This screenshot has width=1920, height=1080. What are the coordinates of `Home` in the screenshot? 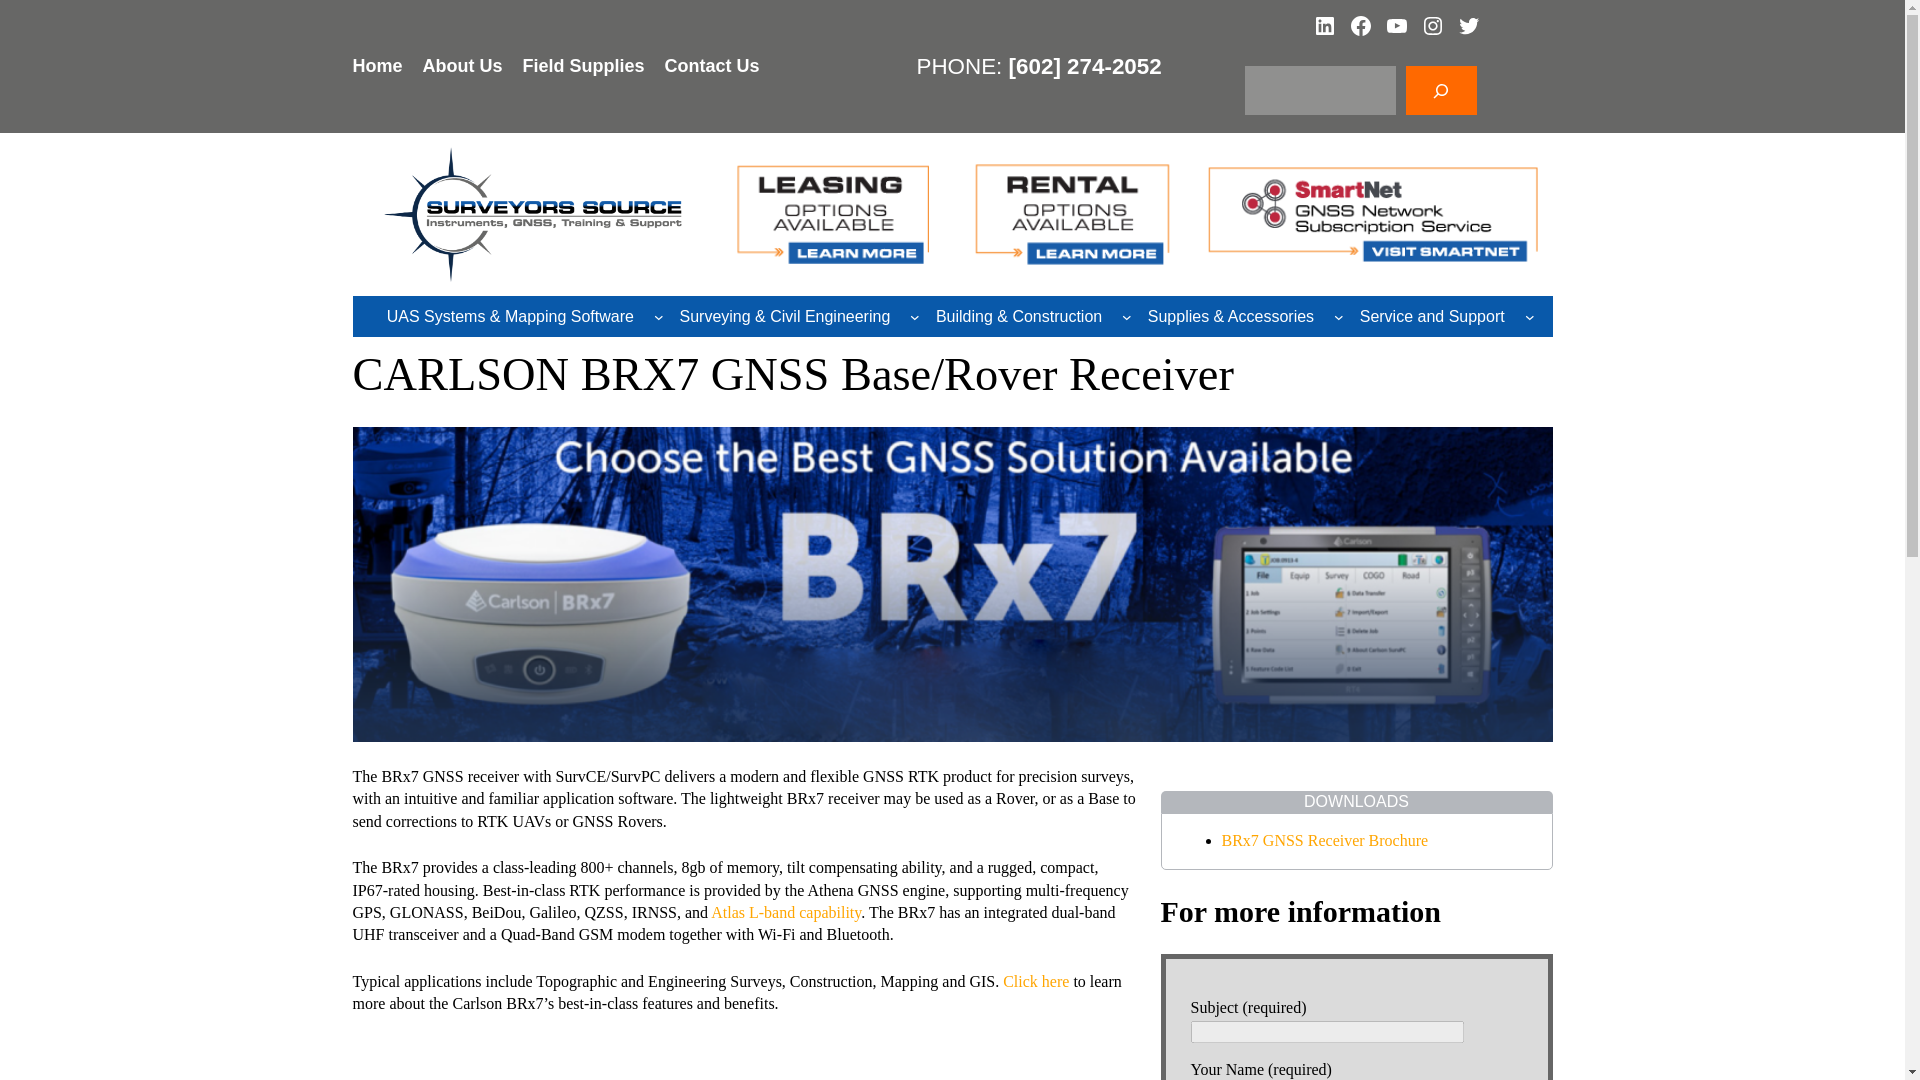 It's located at (376, 66).